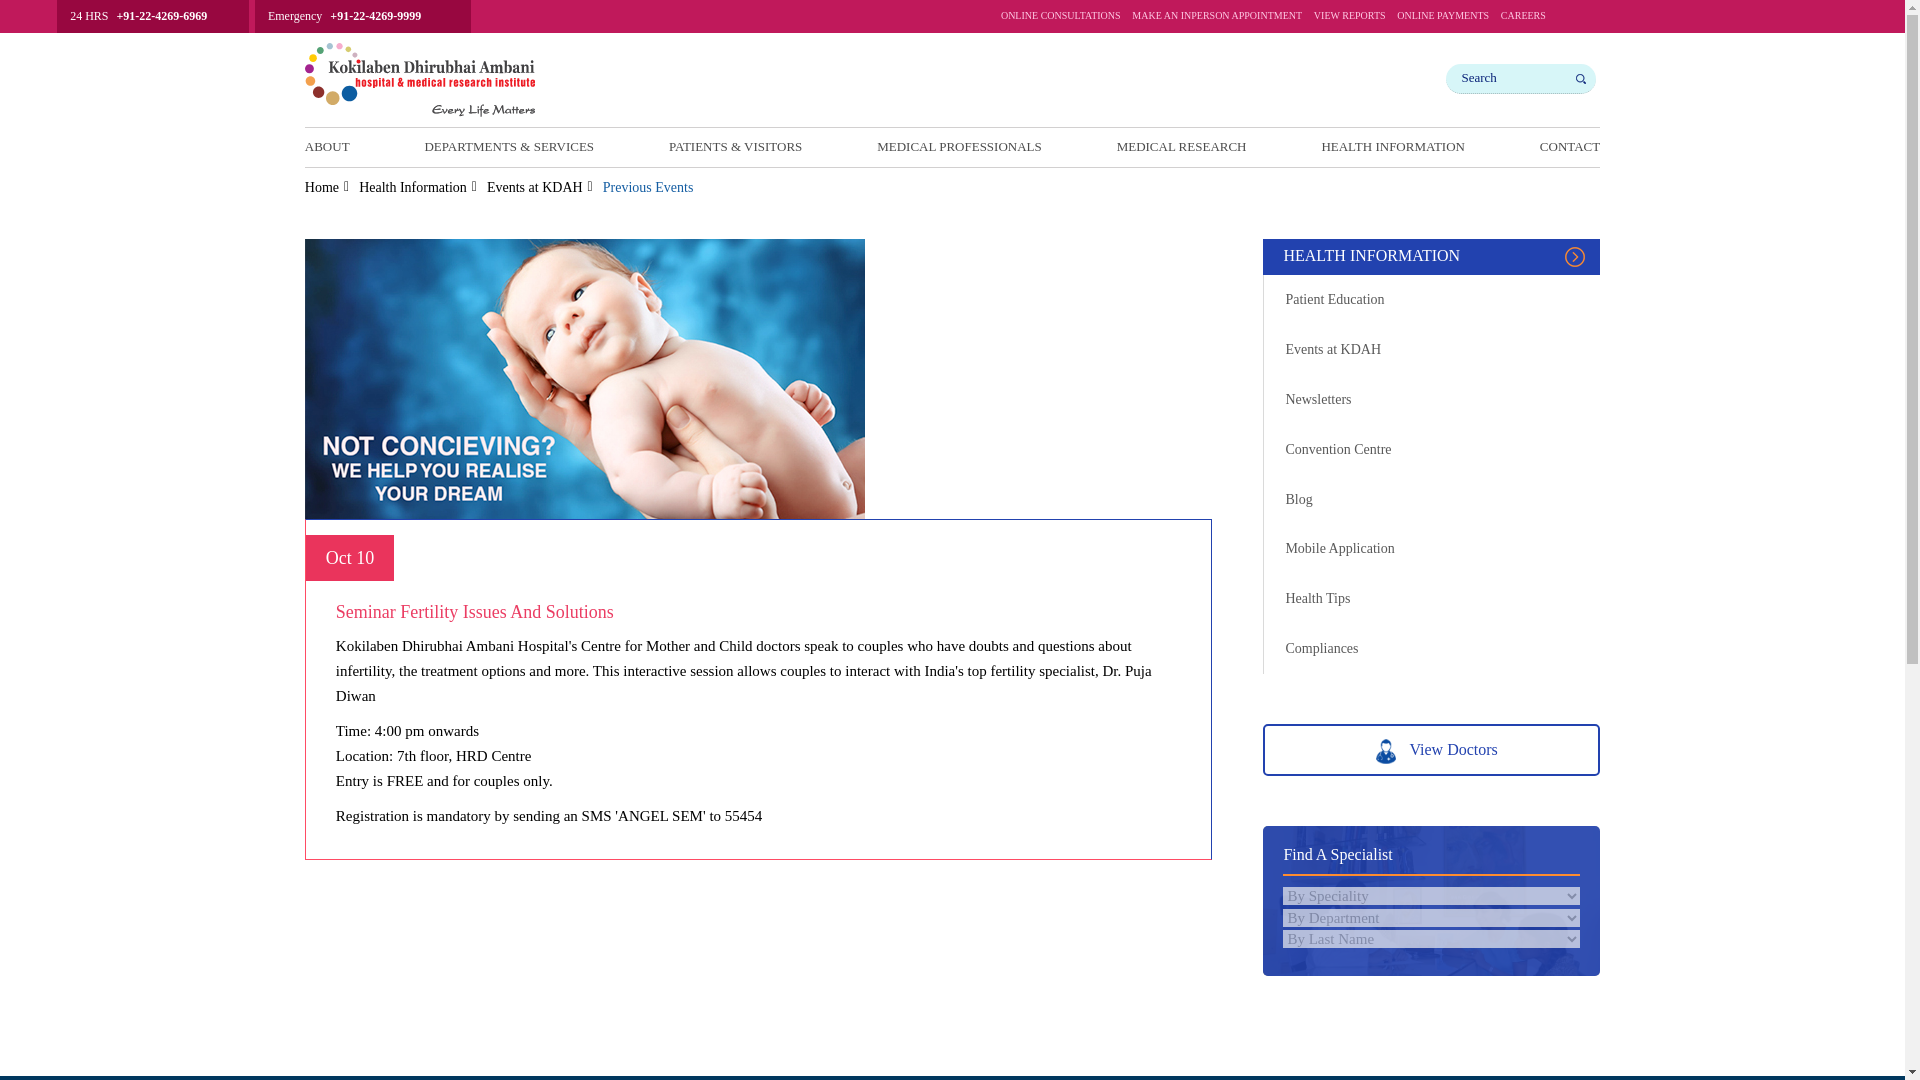 The width and height of the screenshot is (1920, 1080). Describe the element at coordinates (1350, 20) in the screenshot. I see `VIEW REPORTS` at that location.